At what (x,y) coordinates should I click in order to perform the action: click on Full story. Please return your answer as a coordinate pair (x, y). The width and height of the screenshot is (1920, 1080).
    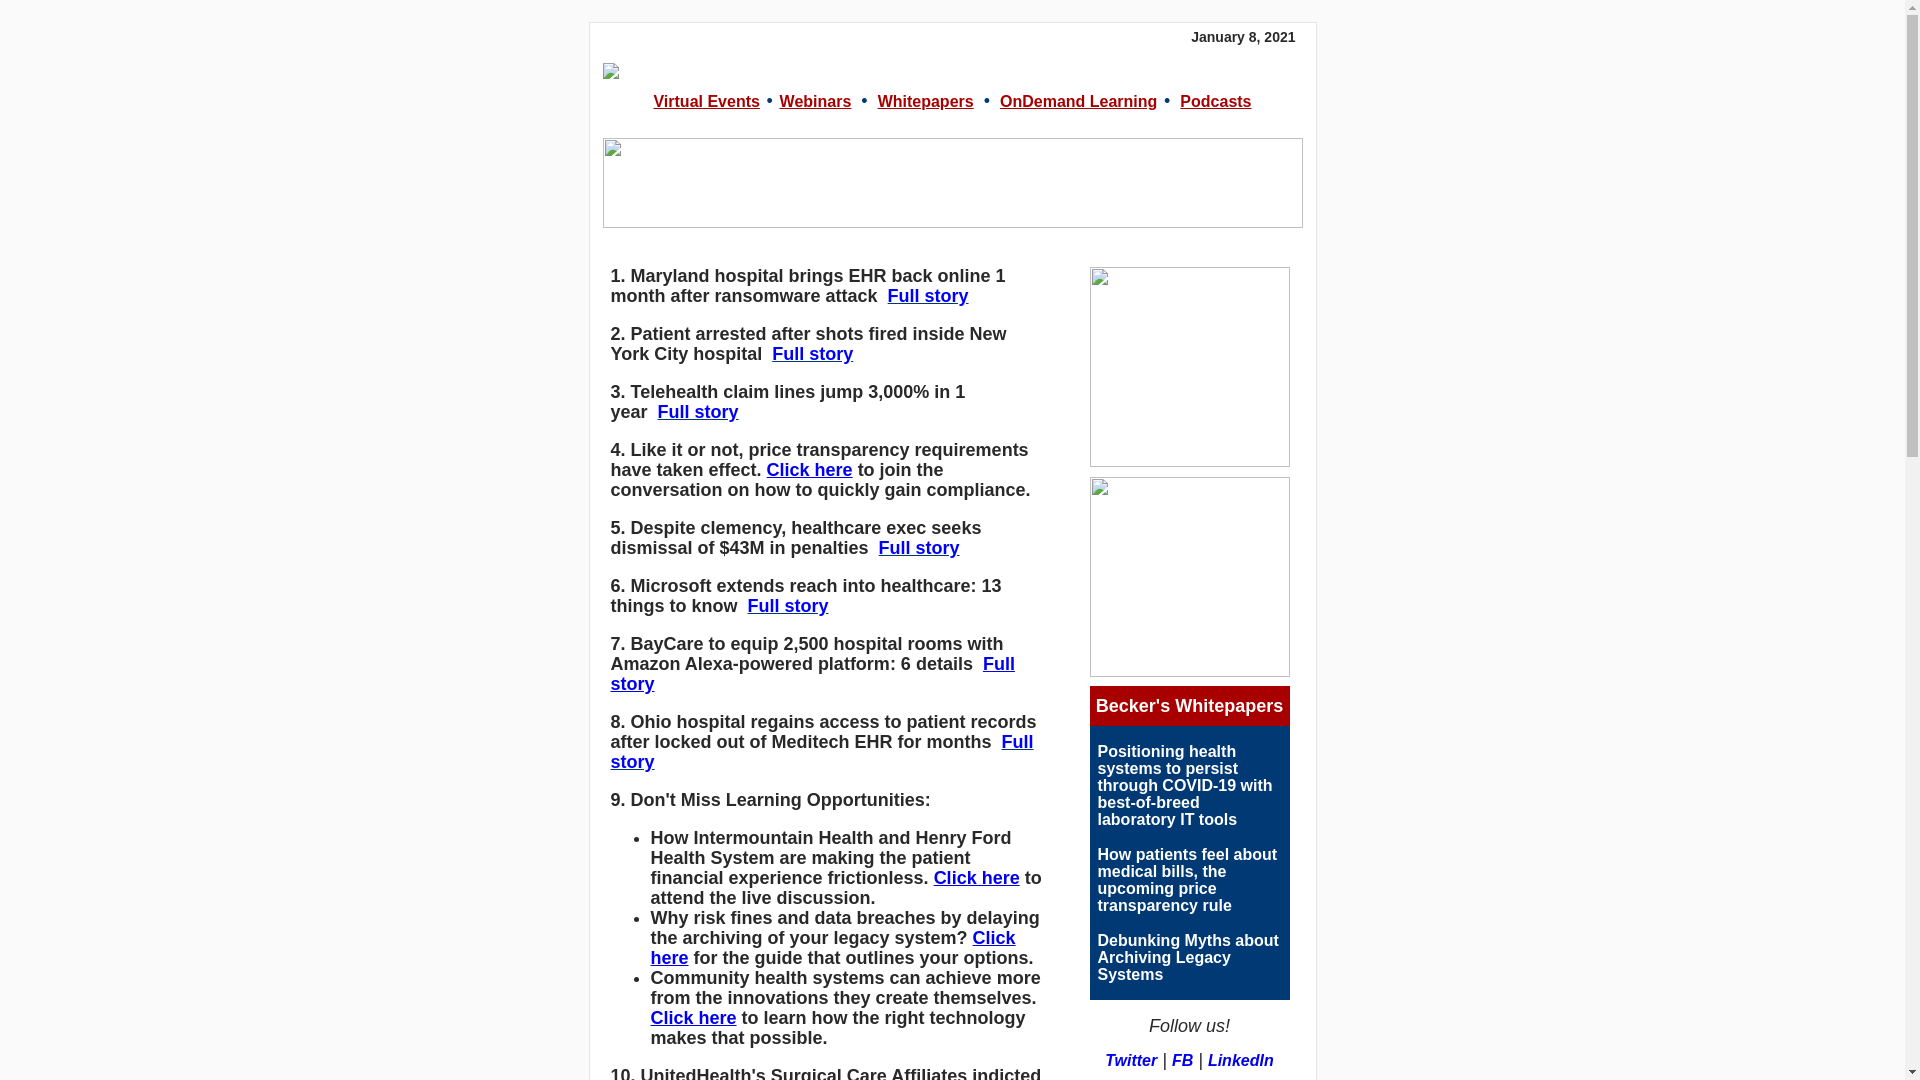
    Looking at the image, I should click on (928, 296).